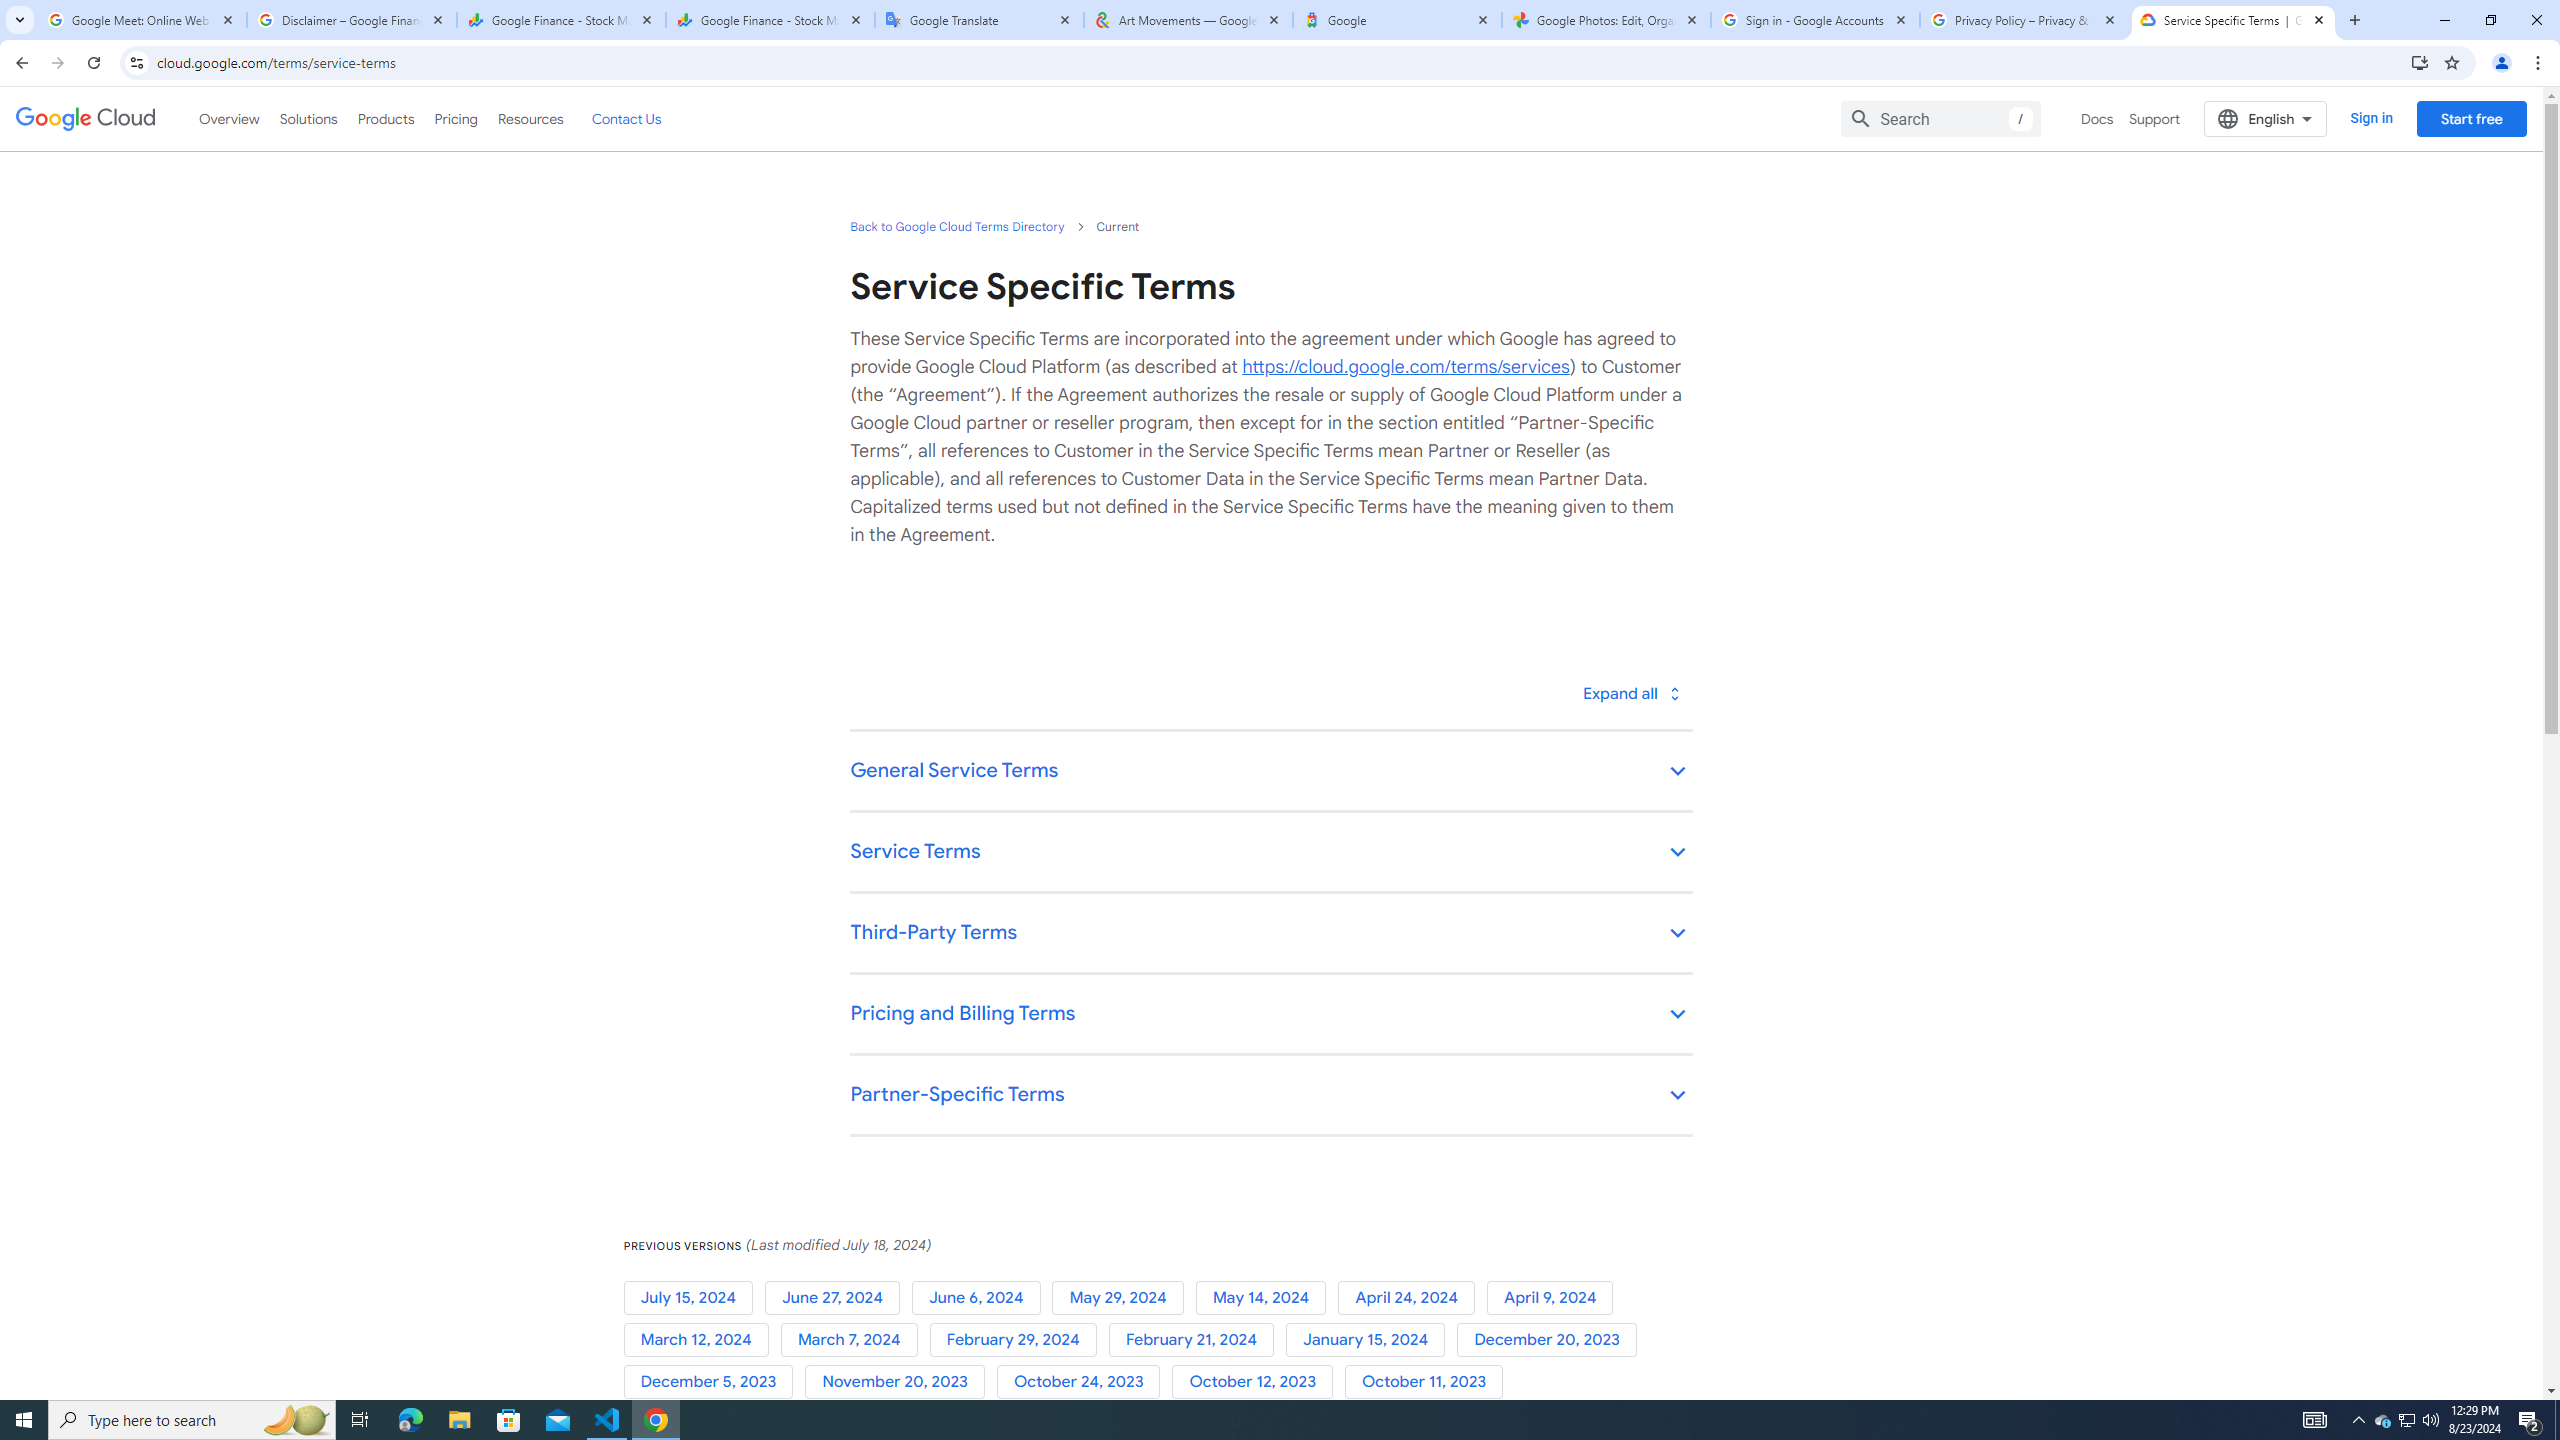 This screenshot has width=2560, height=1440. What do you see at coordinates (308, 118) in the screenshot?
I see `Solutions` at bounding box center [308, 118].